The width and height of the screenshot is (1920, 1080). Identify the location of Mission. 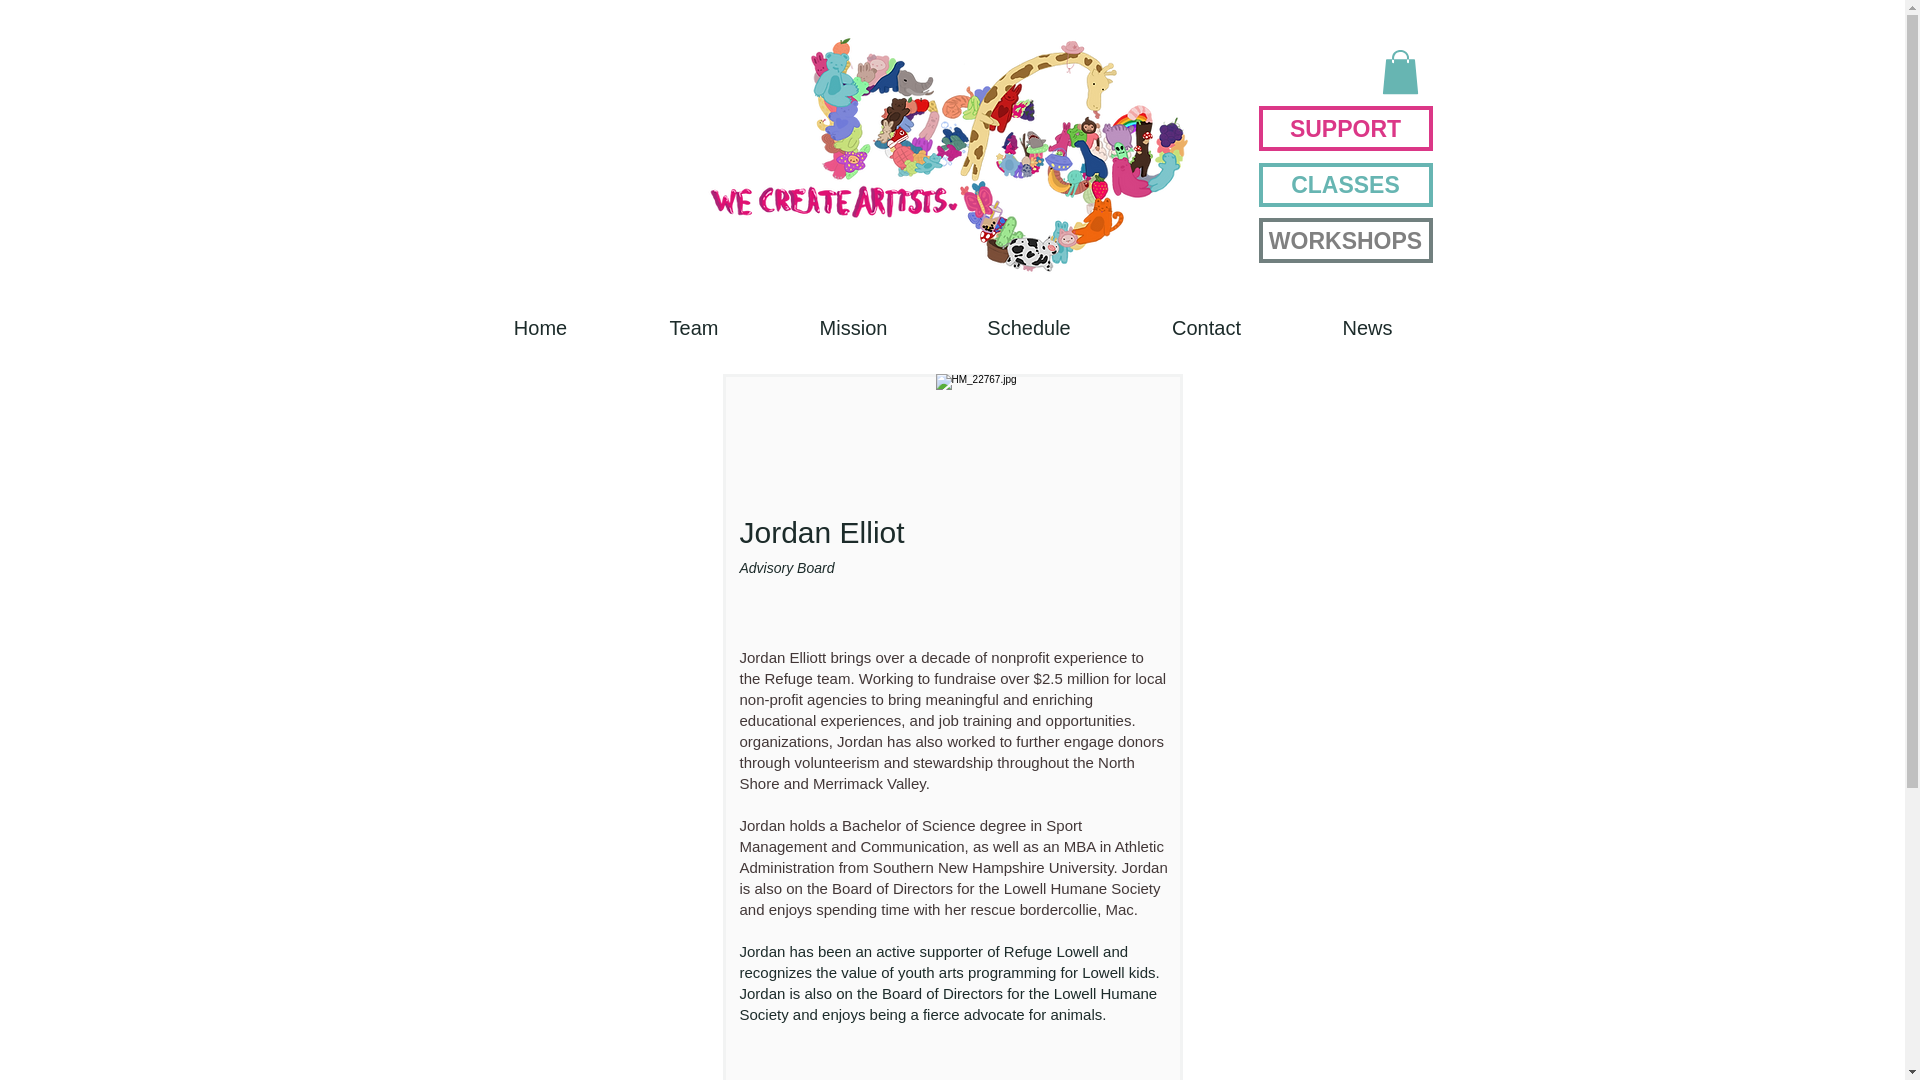
(854, 328).